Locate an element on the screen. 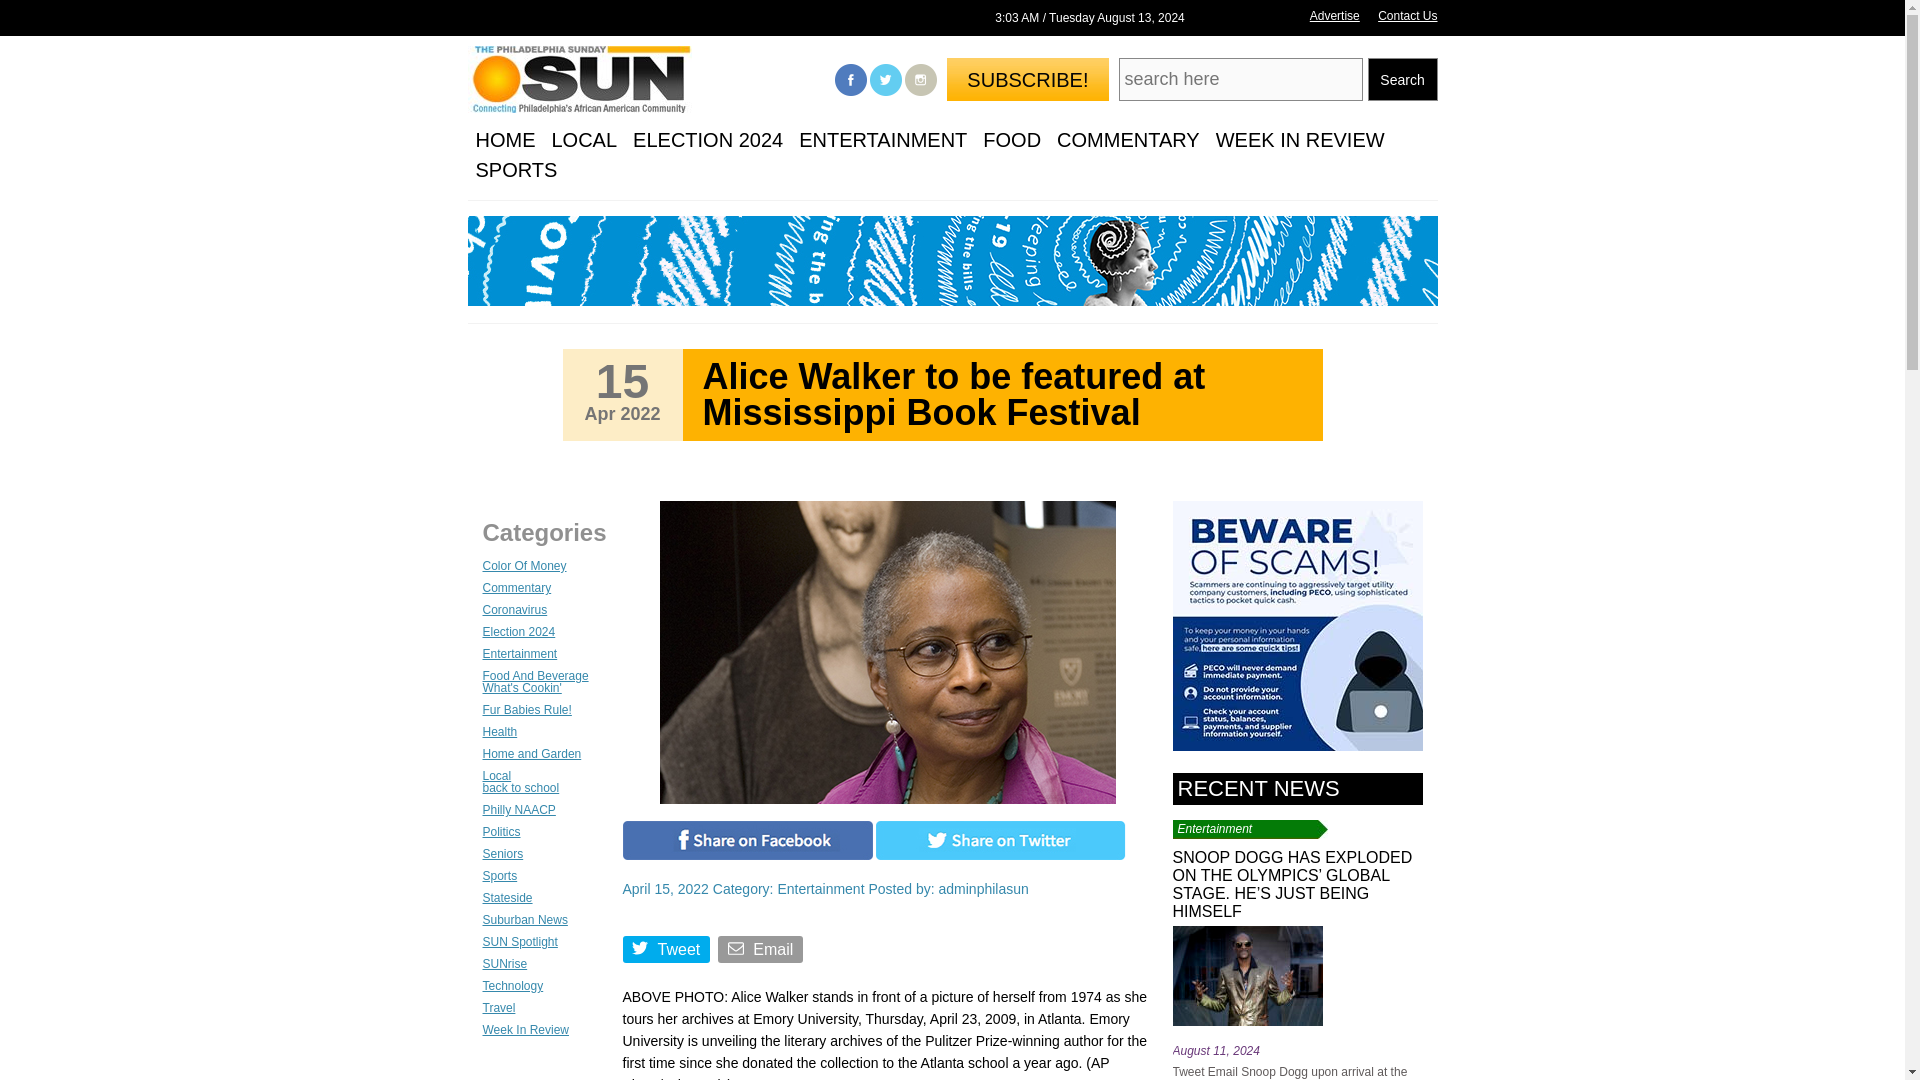  Contact Us is located at coordinates (1407, 15).